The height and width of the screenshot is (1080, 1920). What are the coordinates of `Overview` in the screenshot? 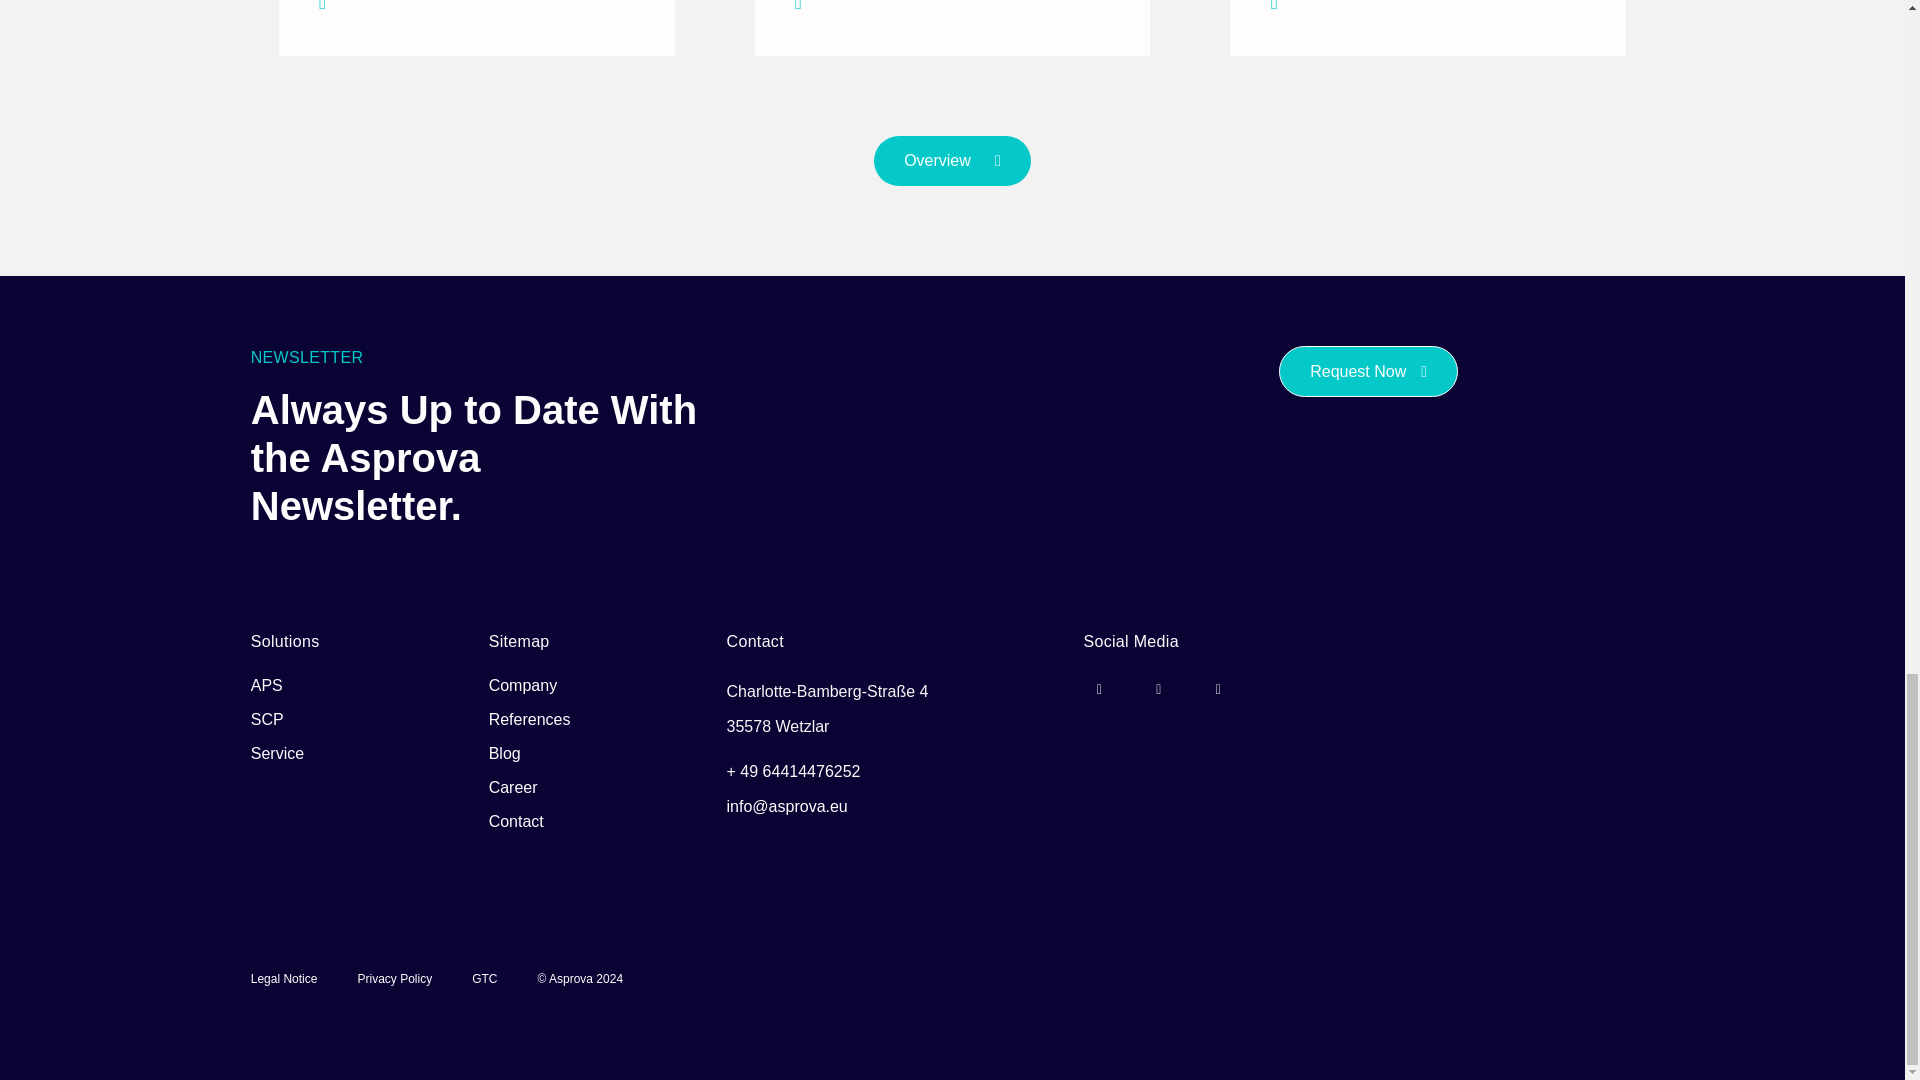 It's located at (952, 160).